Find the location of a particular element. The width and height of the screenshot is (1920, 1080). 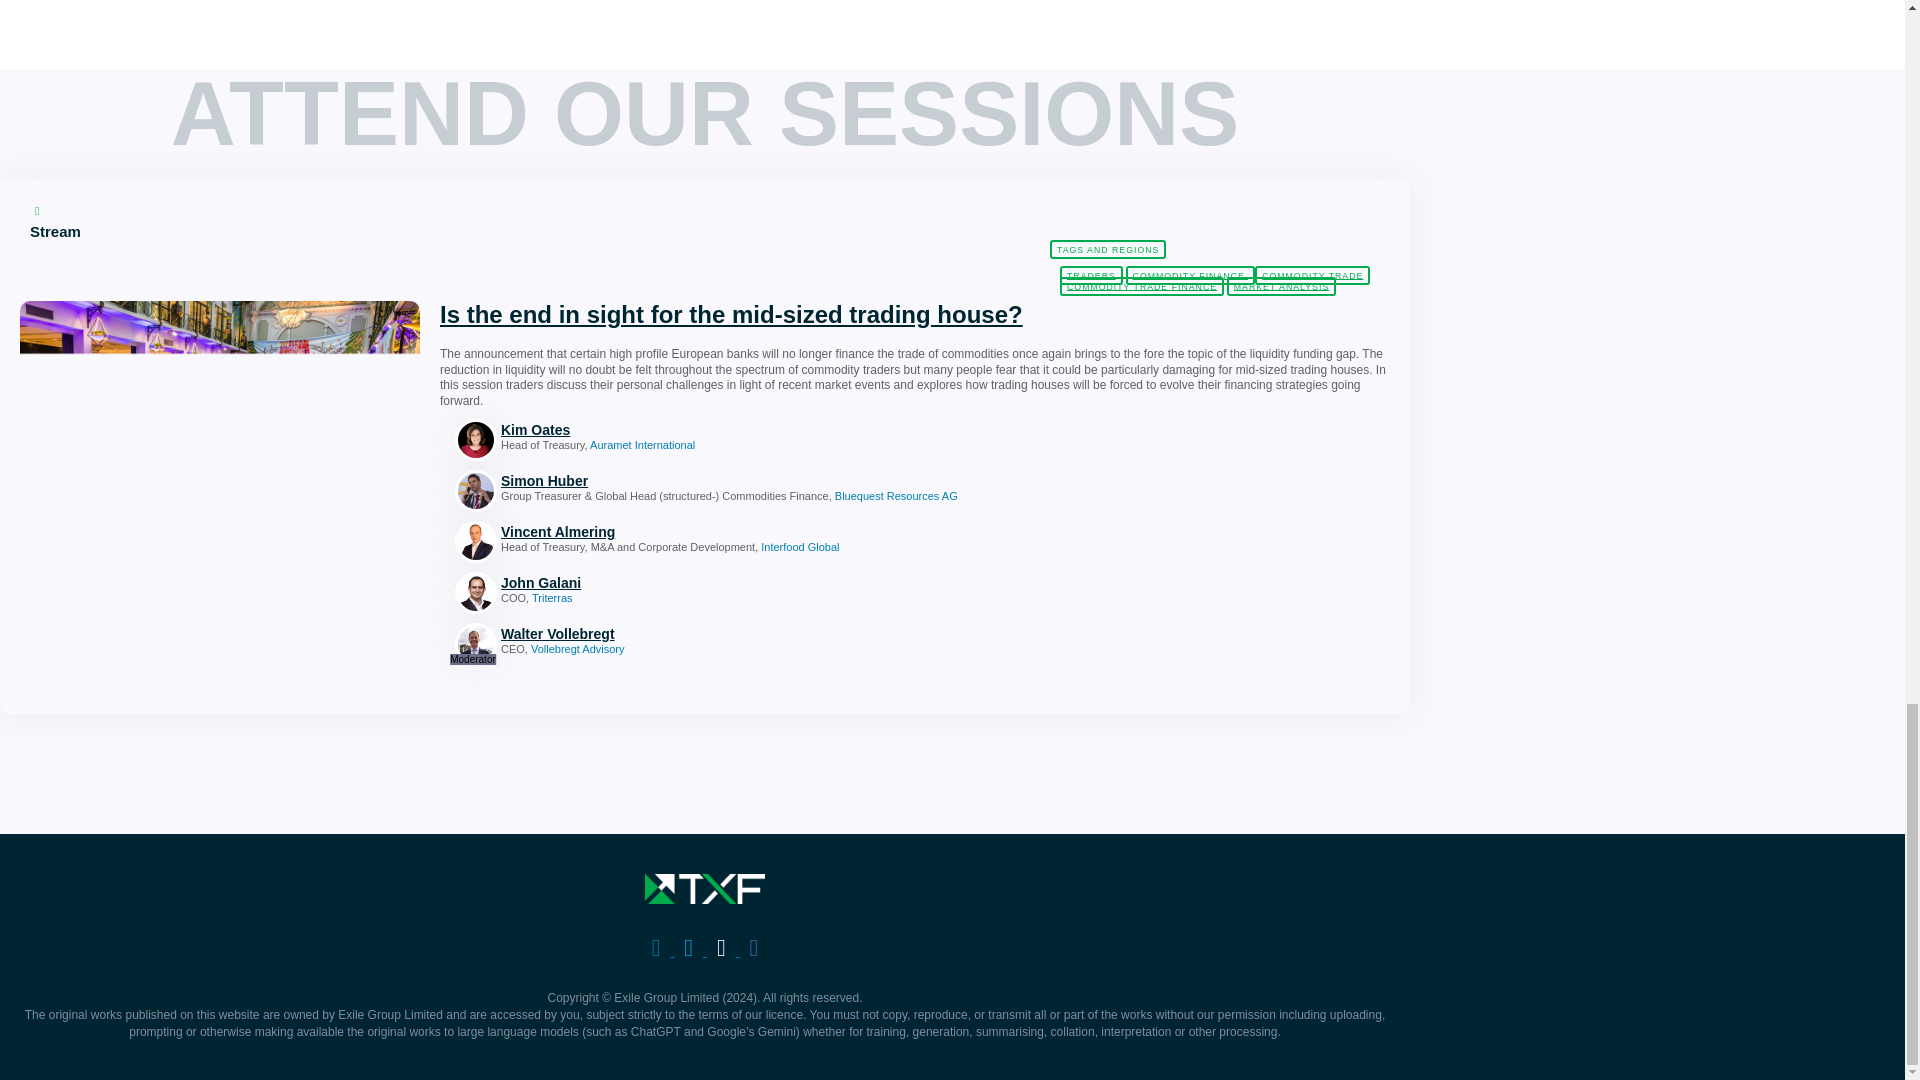

MARKET ANALYSIS is located at coordinates (1281, 286).